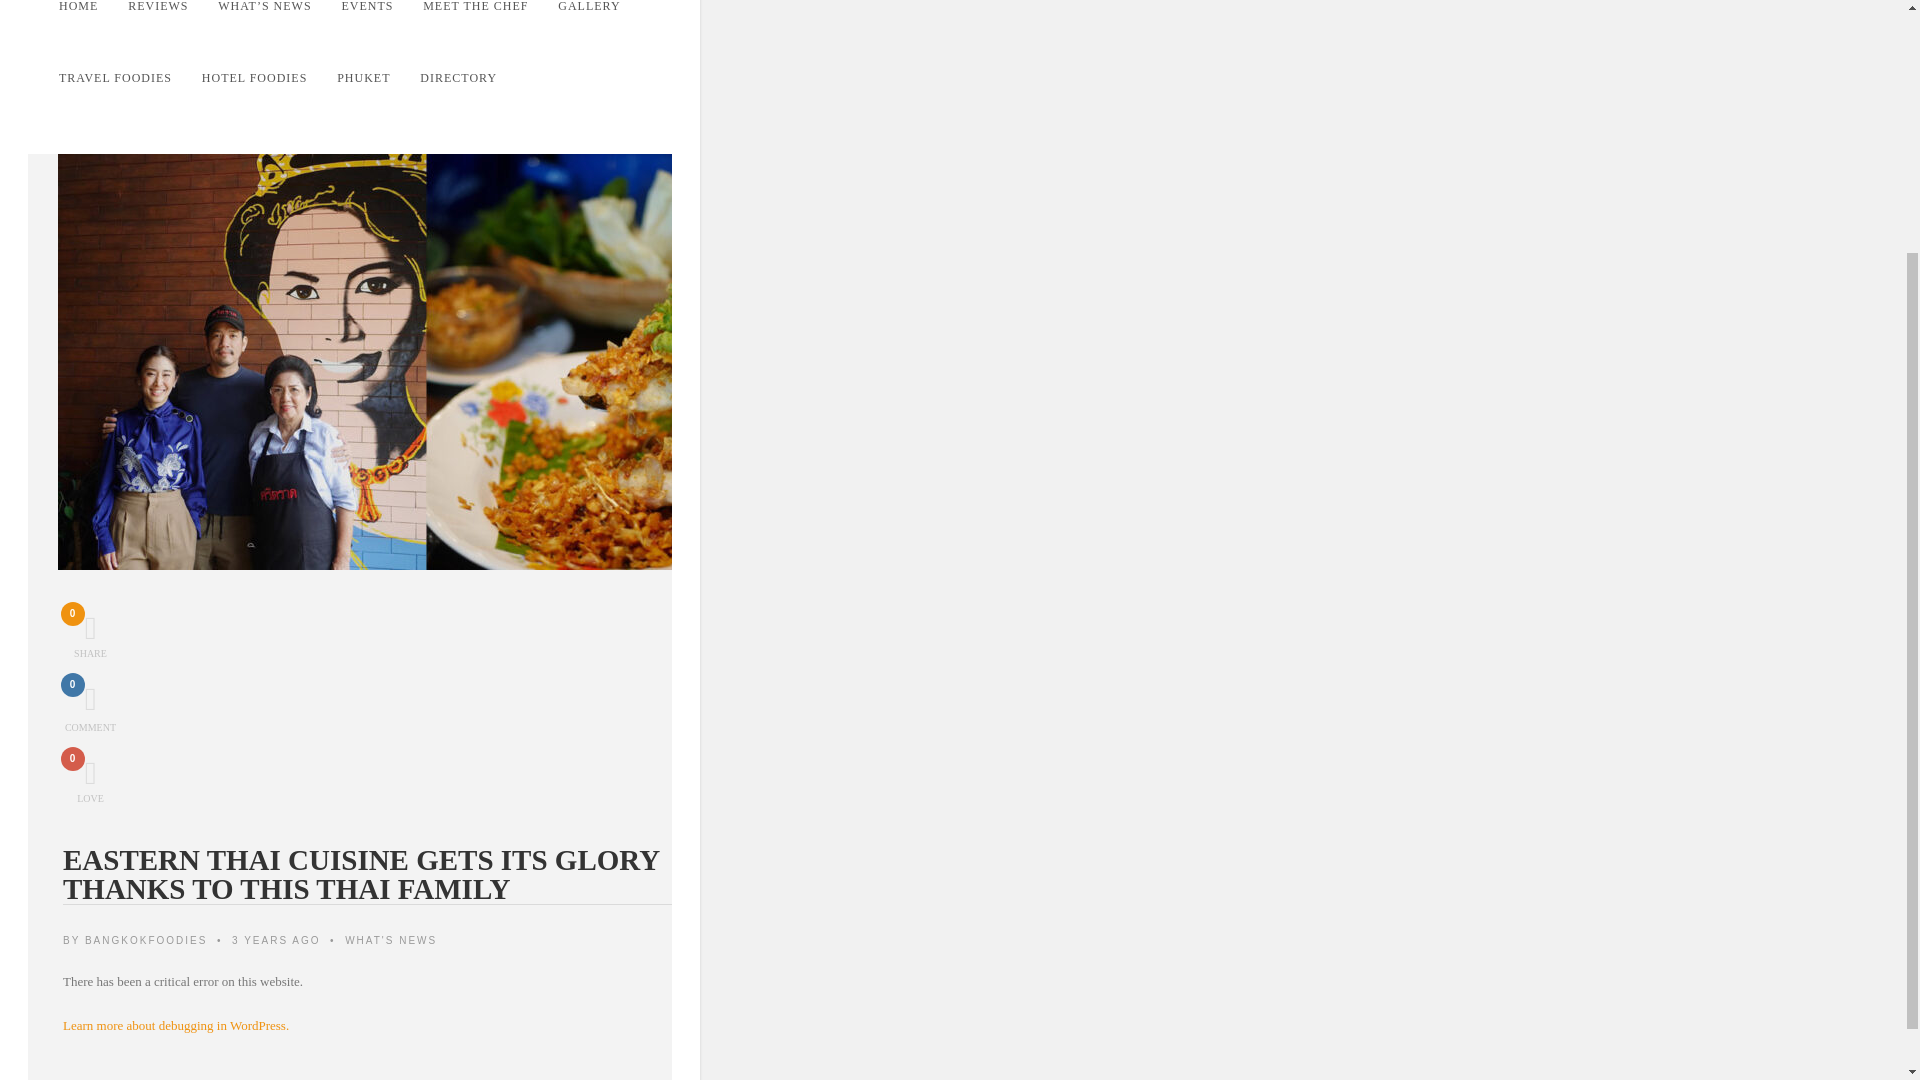  Describe the element at coordinates (489, 21) in the screenshot. I see `MEET THE CHEF` at that location.